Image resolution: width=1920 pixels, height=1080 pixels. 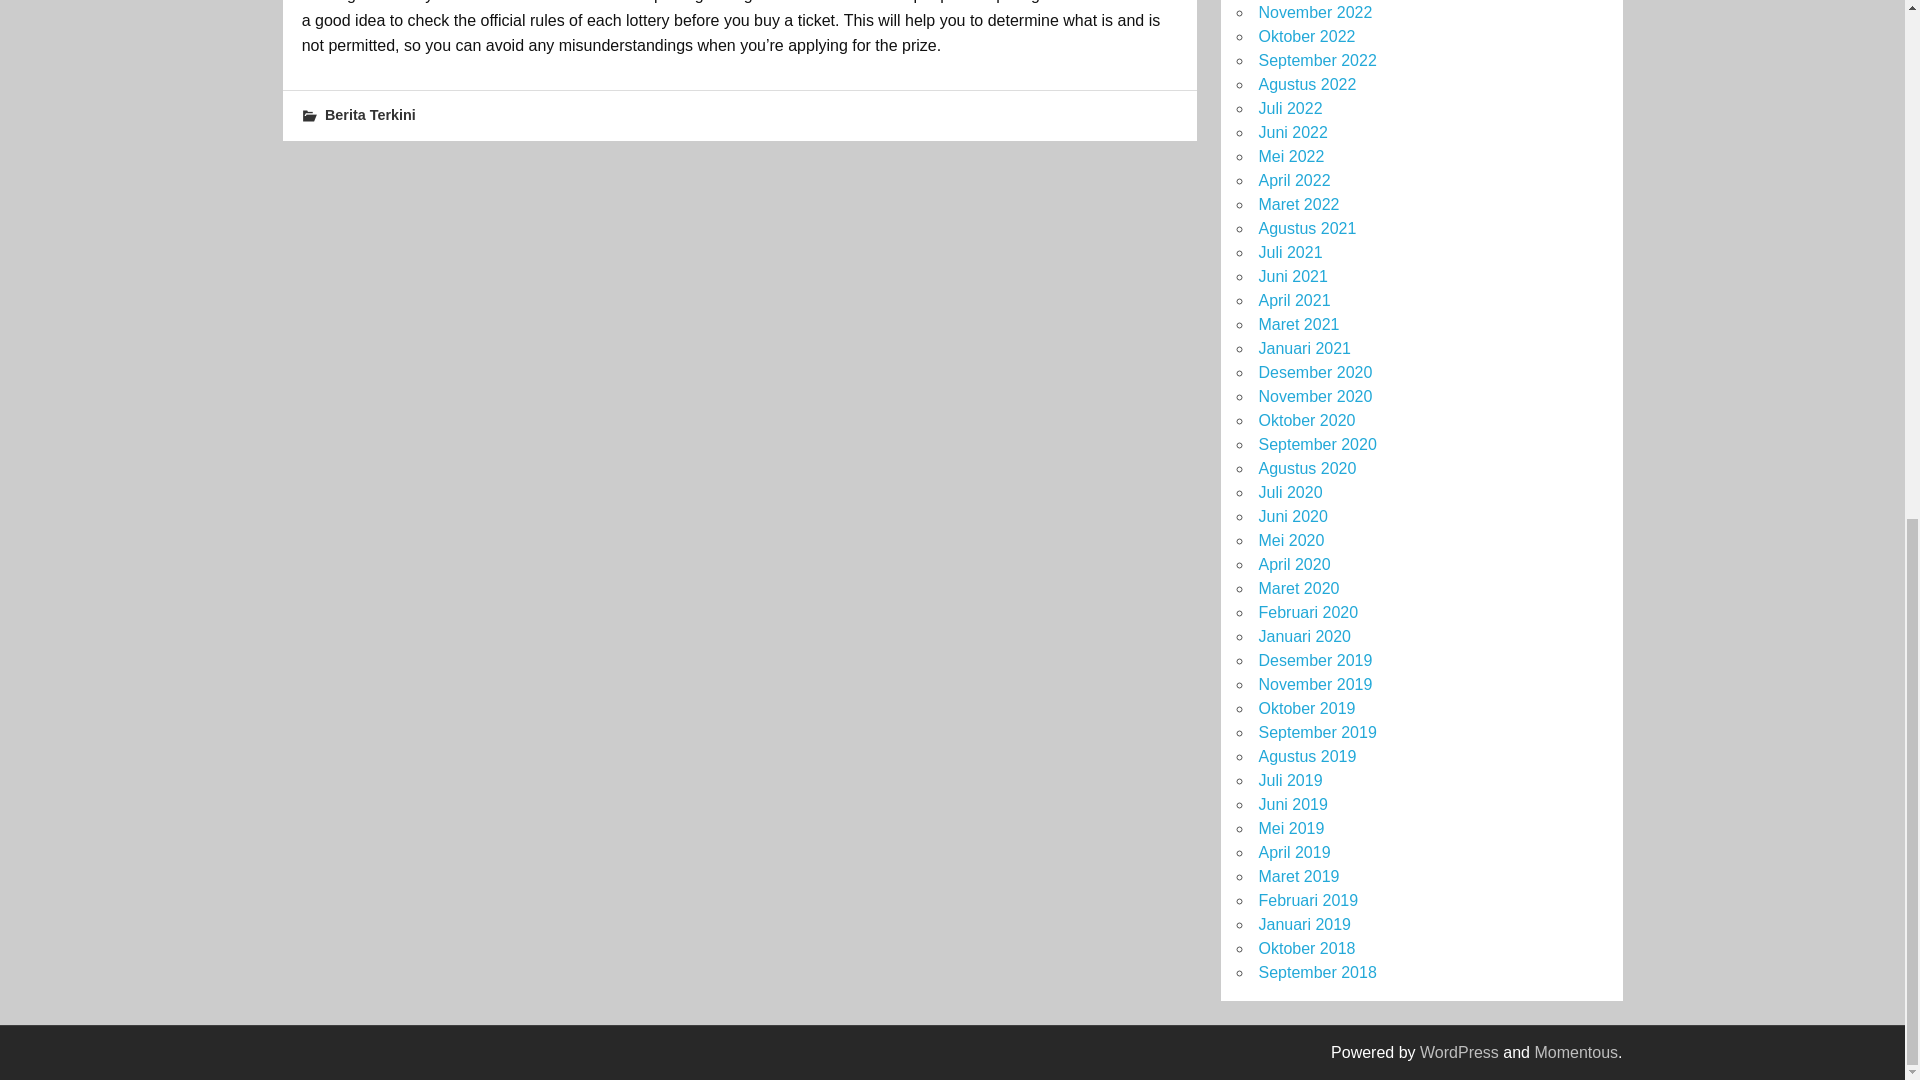 I want to click on September 2022, so click(x=1316, y=60).